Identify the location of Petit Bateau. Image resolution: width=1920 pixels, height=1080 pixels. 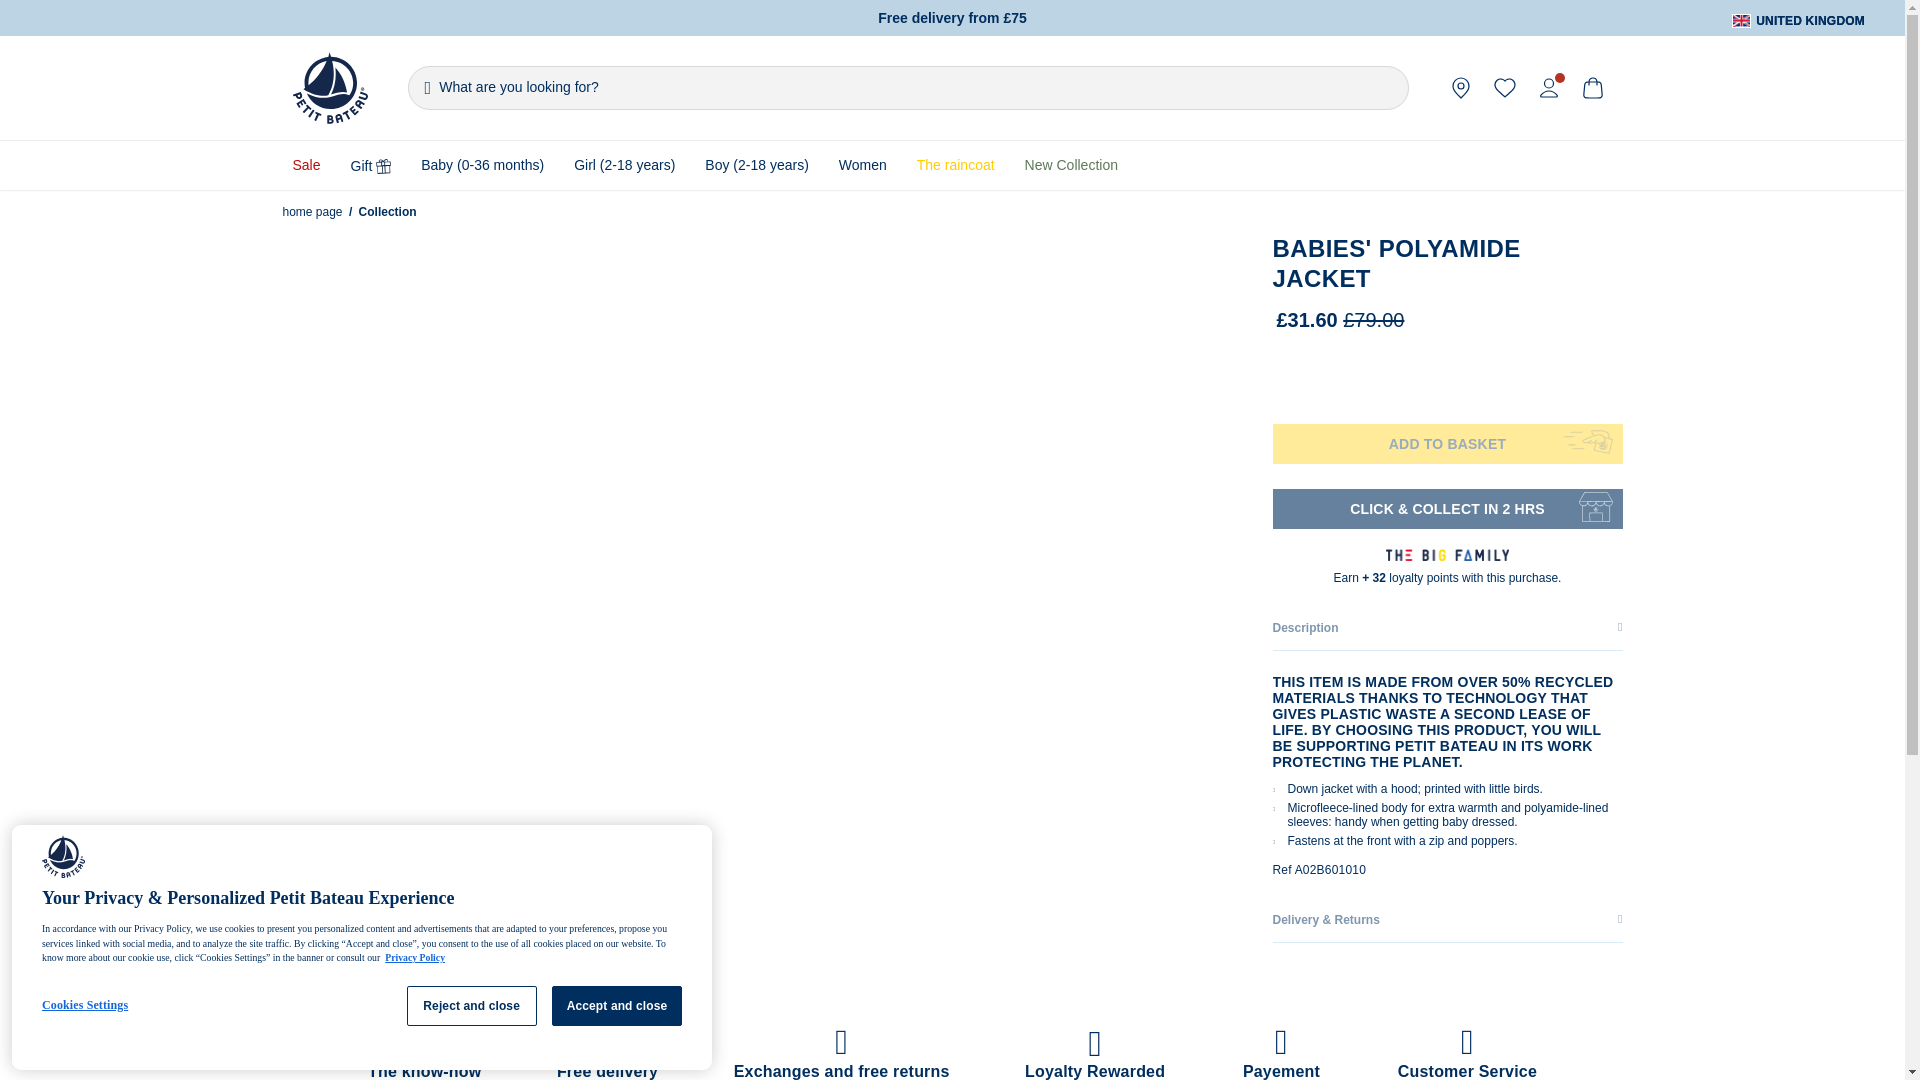
(328, 88).